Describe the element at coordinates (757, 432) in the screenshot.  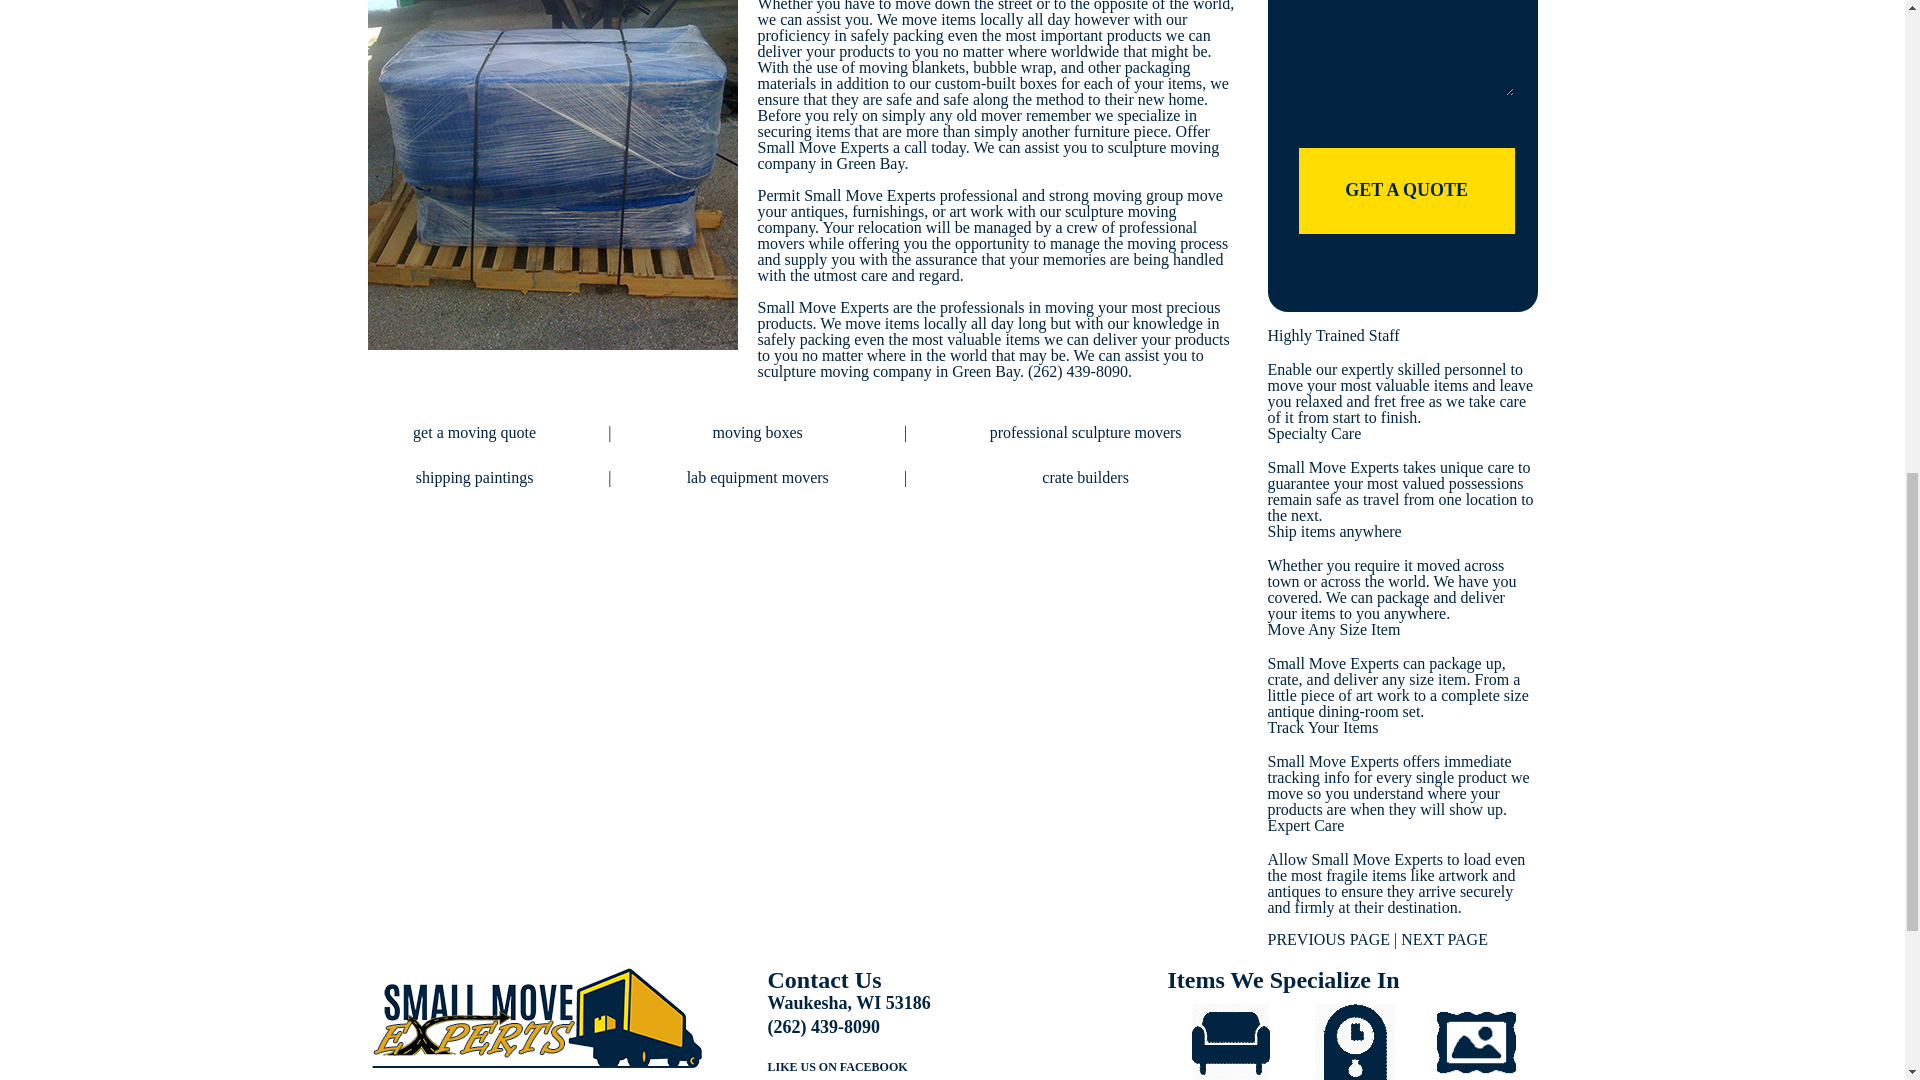
I see `moving boxes` at that location.